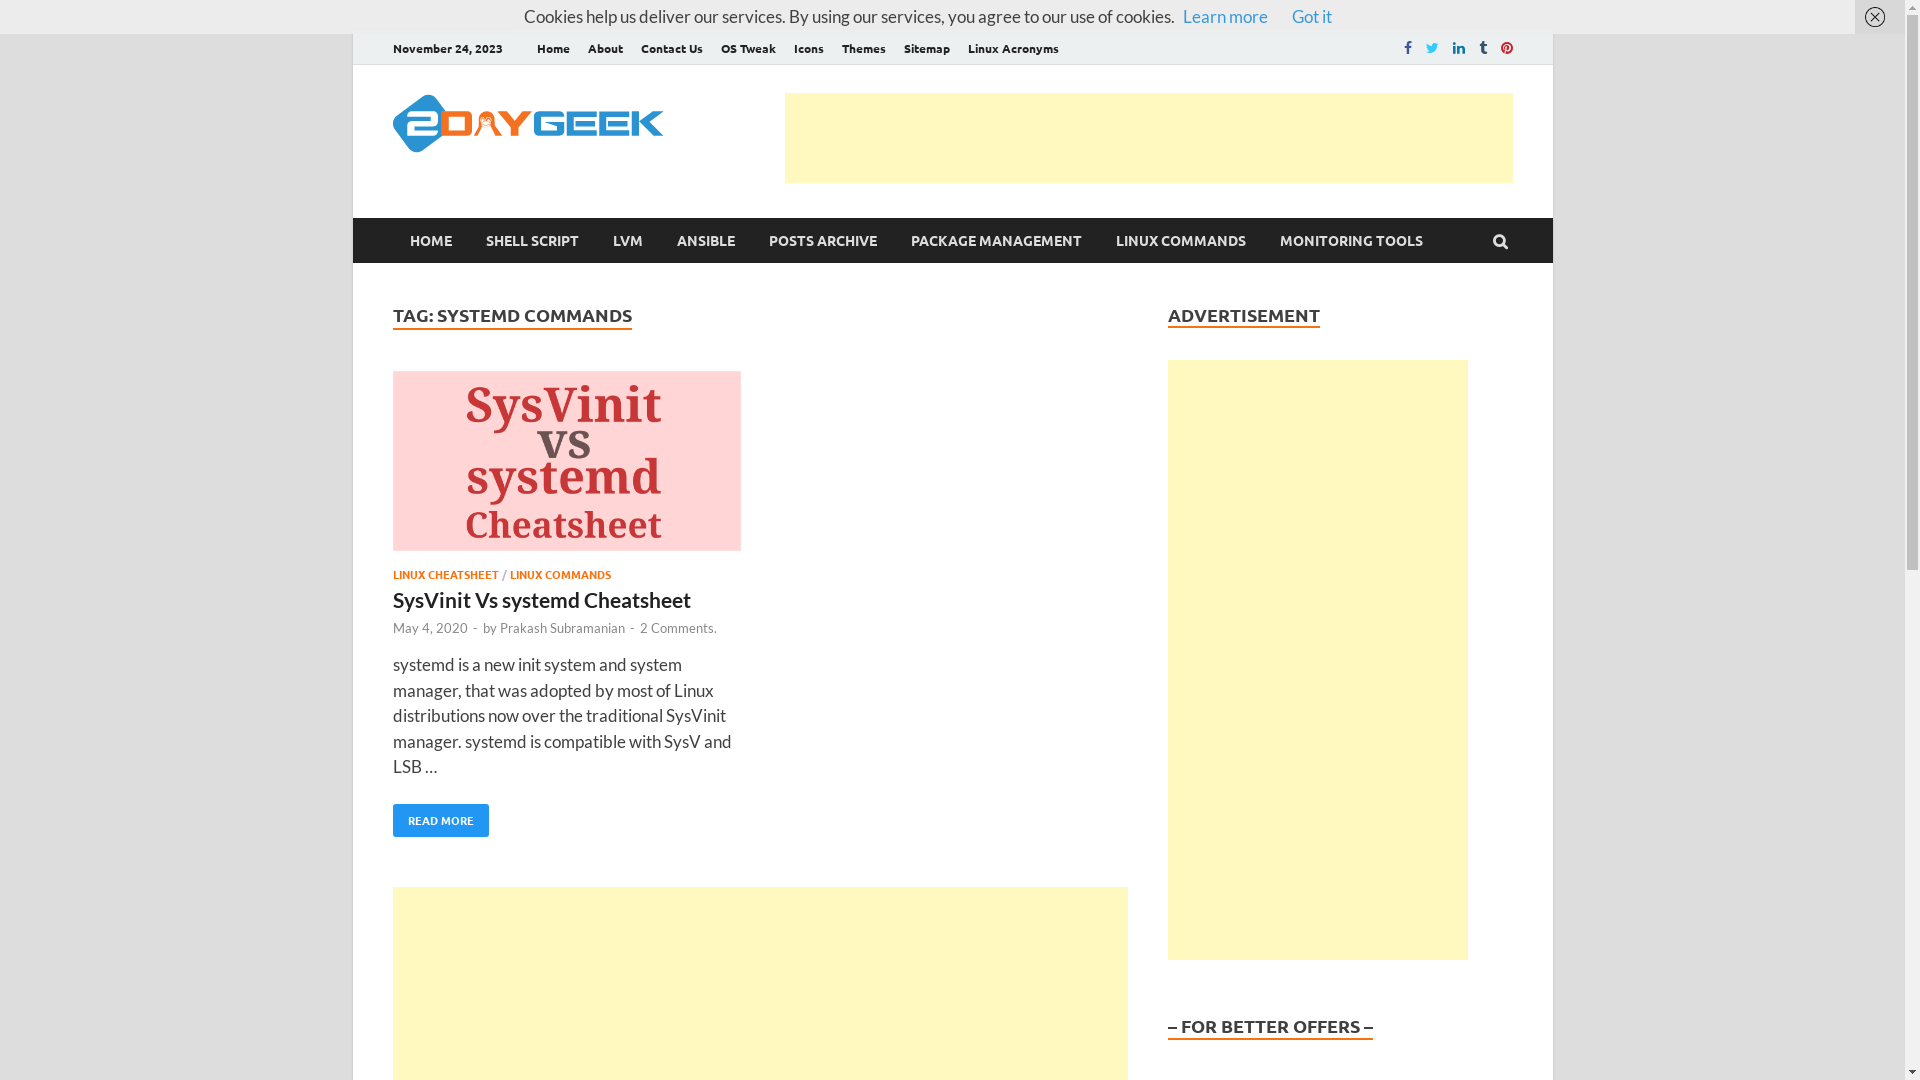  What do you see at coordinates (554, 48) in the screenshot?
I see `Home` at bounding box center [554, 48].